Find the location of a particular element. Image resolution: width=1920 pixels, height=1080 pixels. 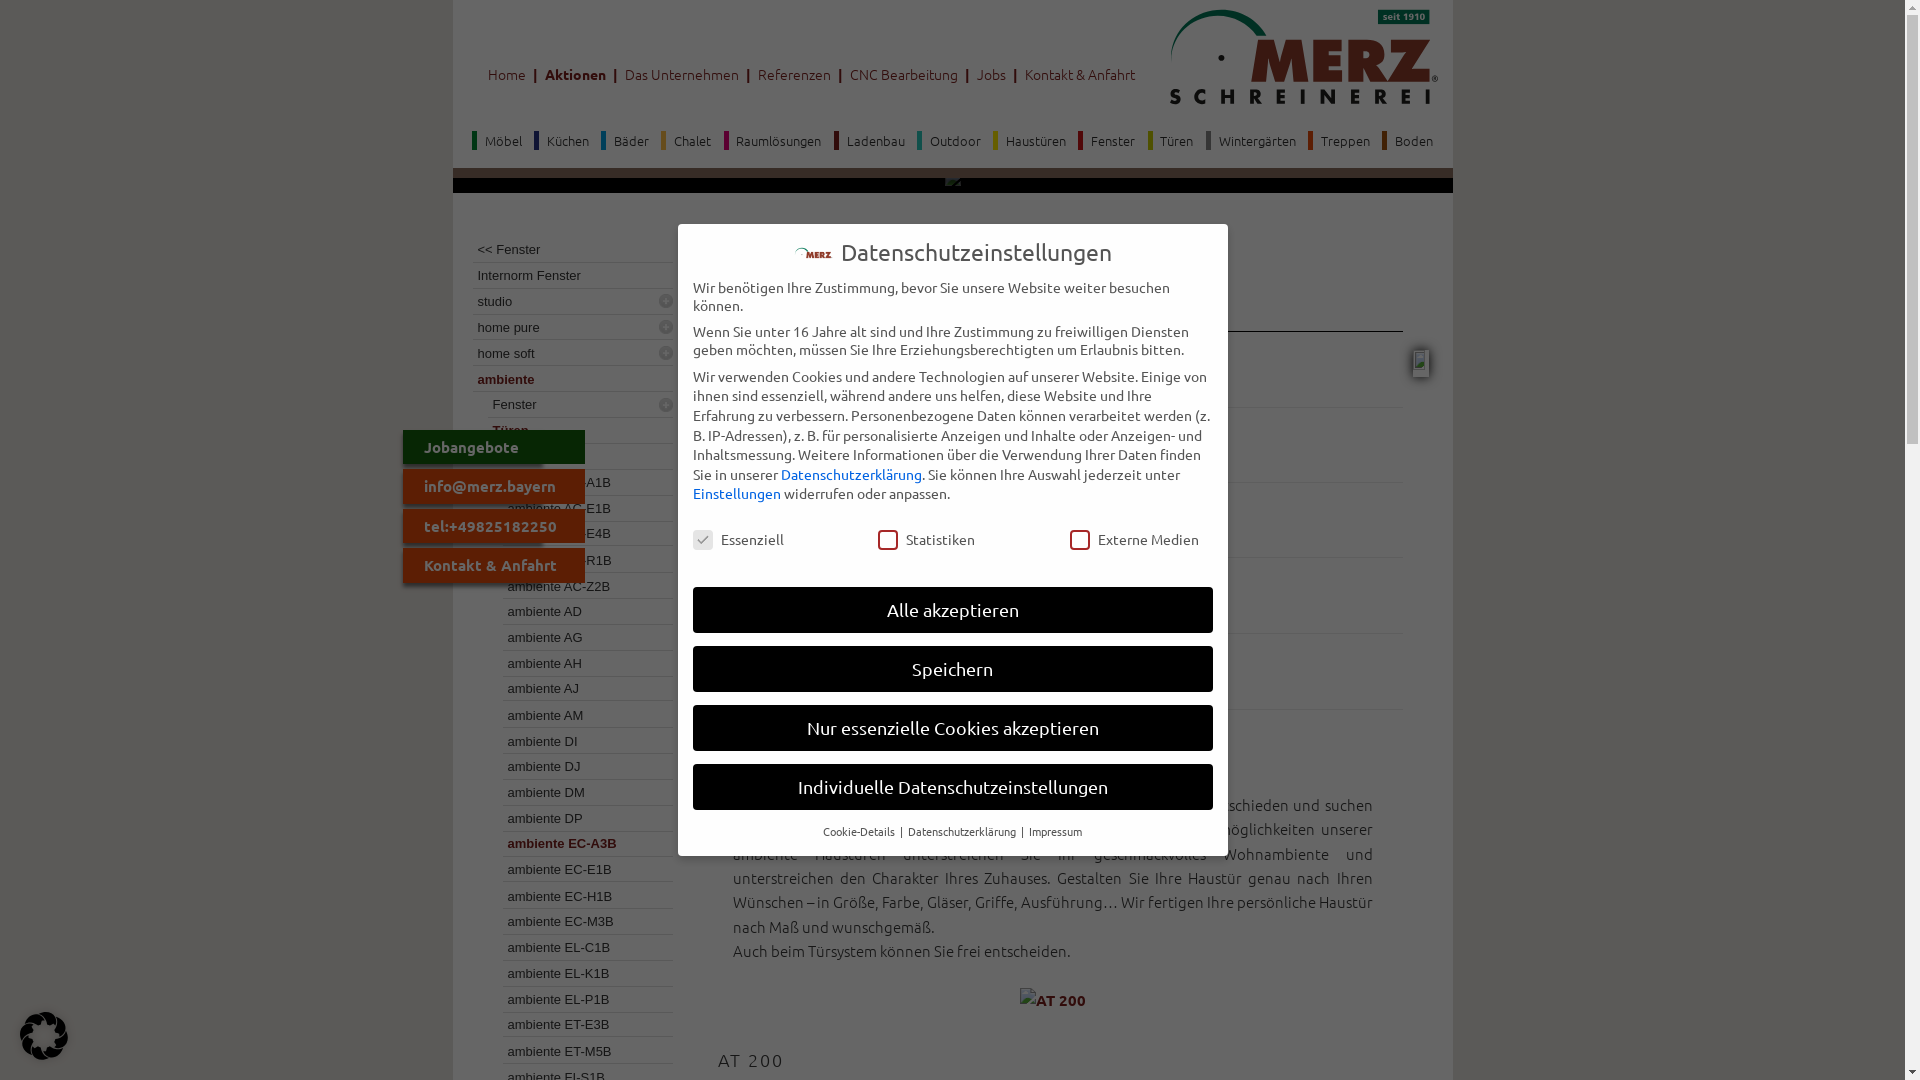

Einstellungen is located at coordinates (736, 493).